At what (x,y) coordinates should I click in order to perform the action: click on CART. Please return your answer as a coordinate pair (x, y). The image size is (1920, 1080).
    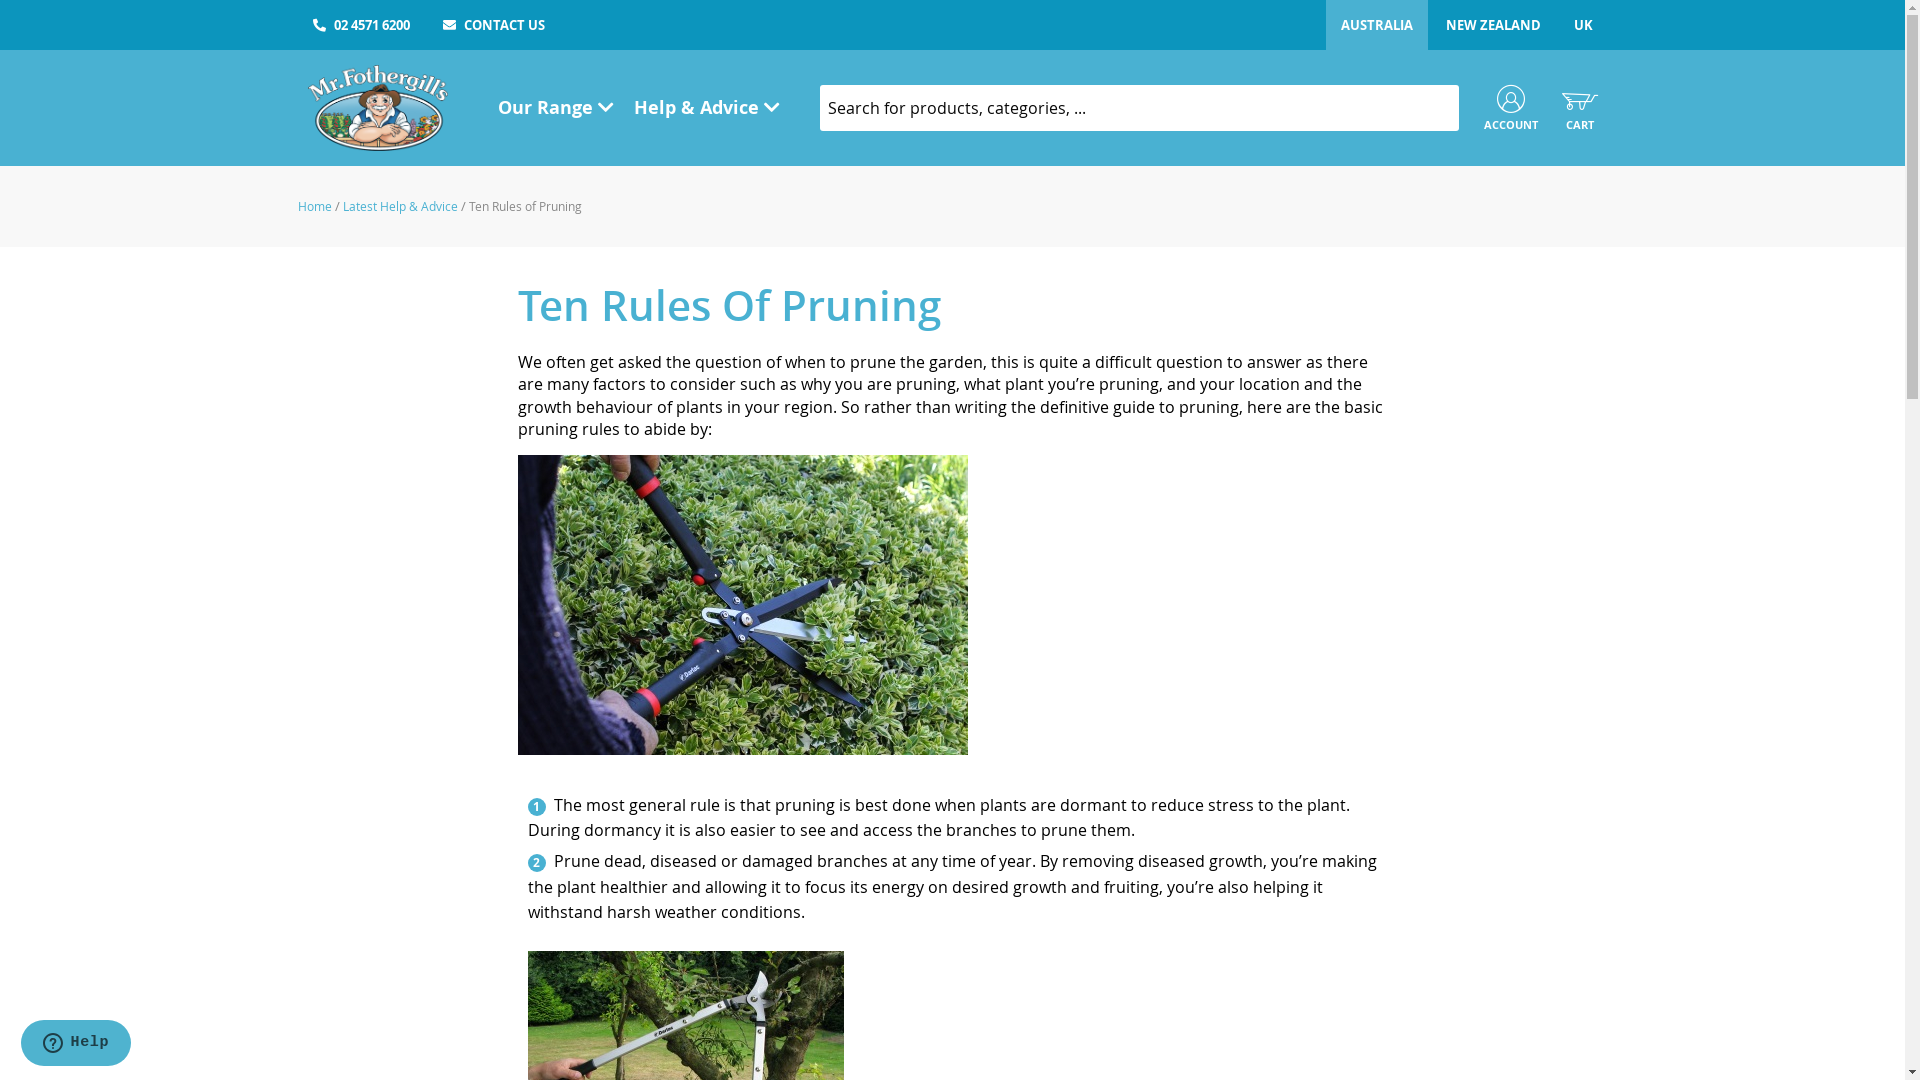
    Looking at the image, I should click on (1580, 107).